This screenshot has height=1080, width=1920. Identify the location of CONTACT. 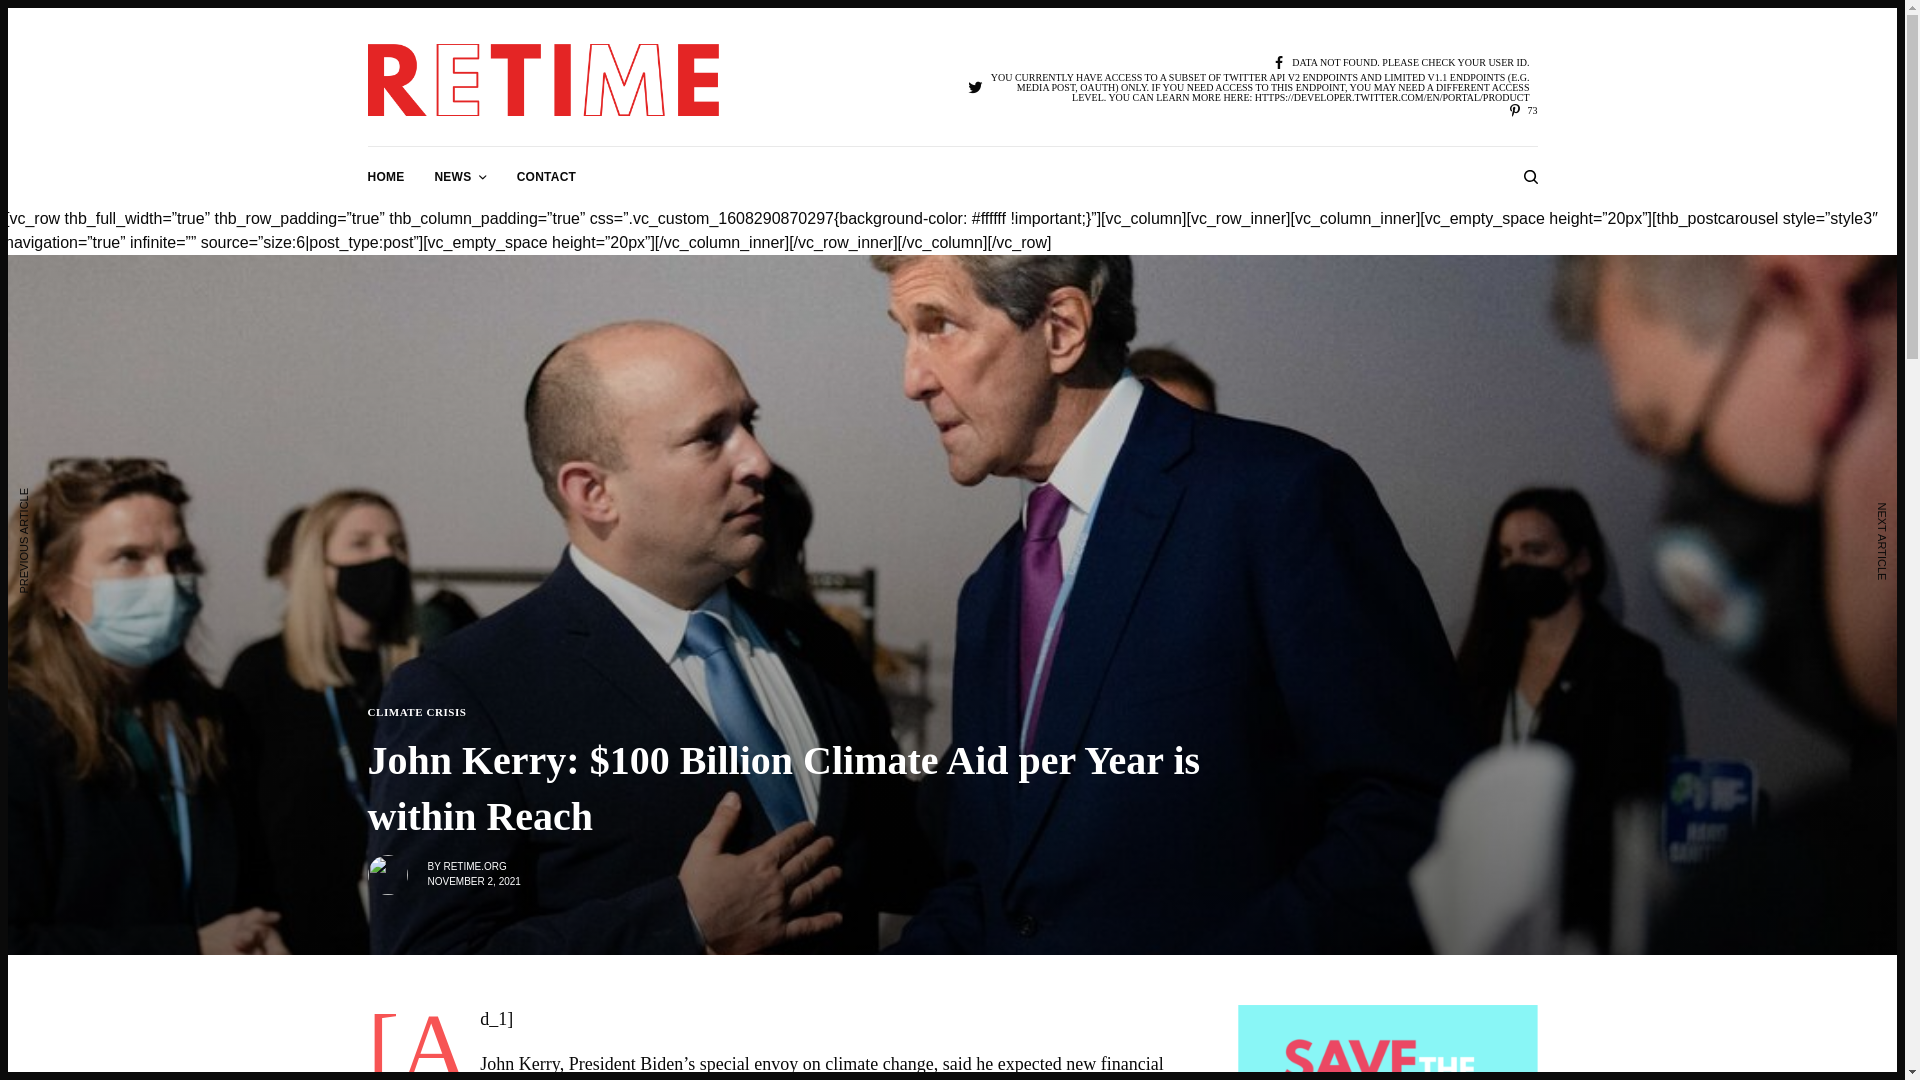
(546, 176).